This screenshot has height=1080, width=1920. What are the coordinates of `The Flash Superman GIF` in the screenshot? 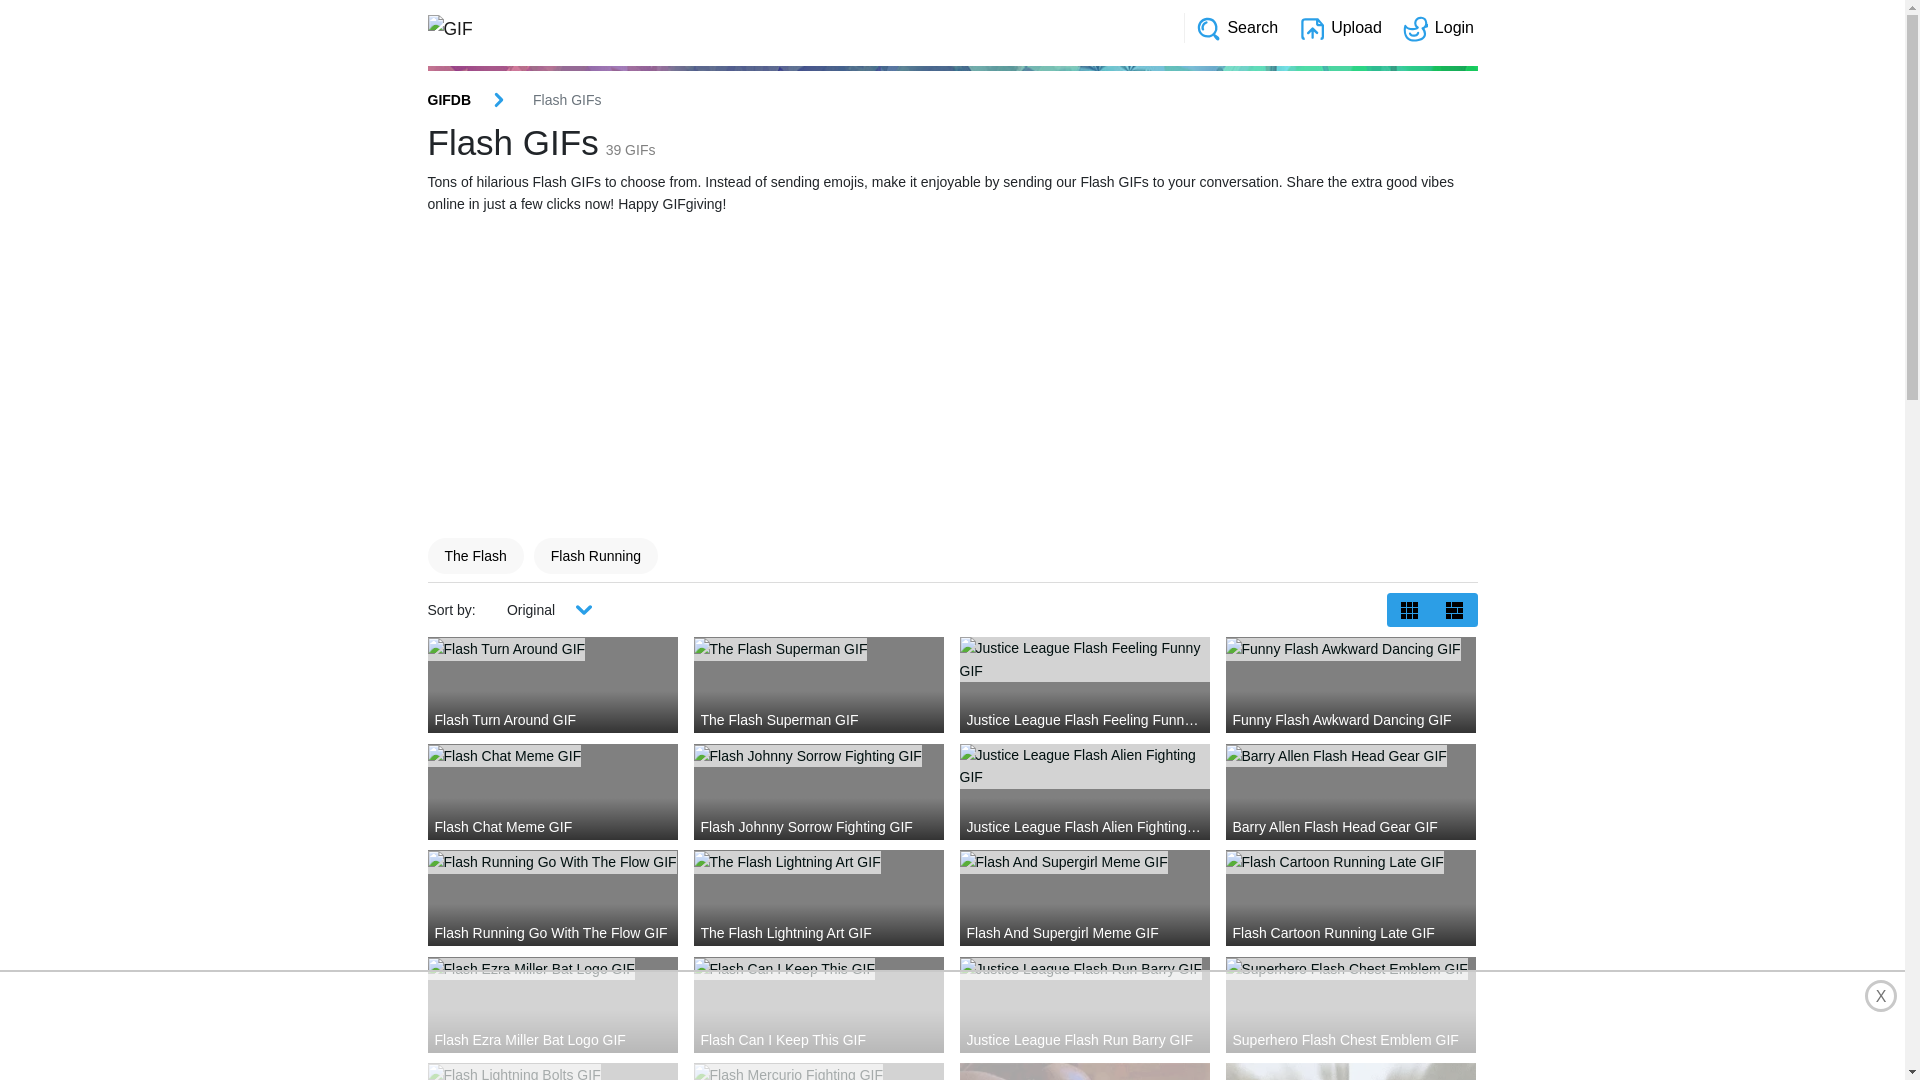 It's located at (819, 648).